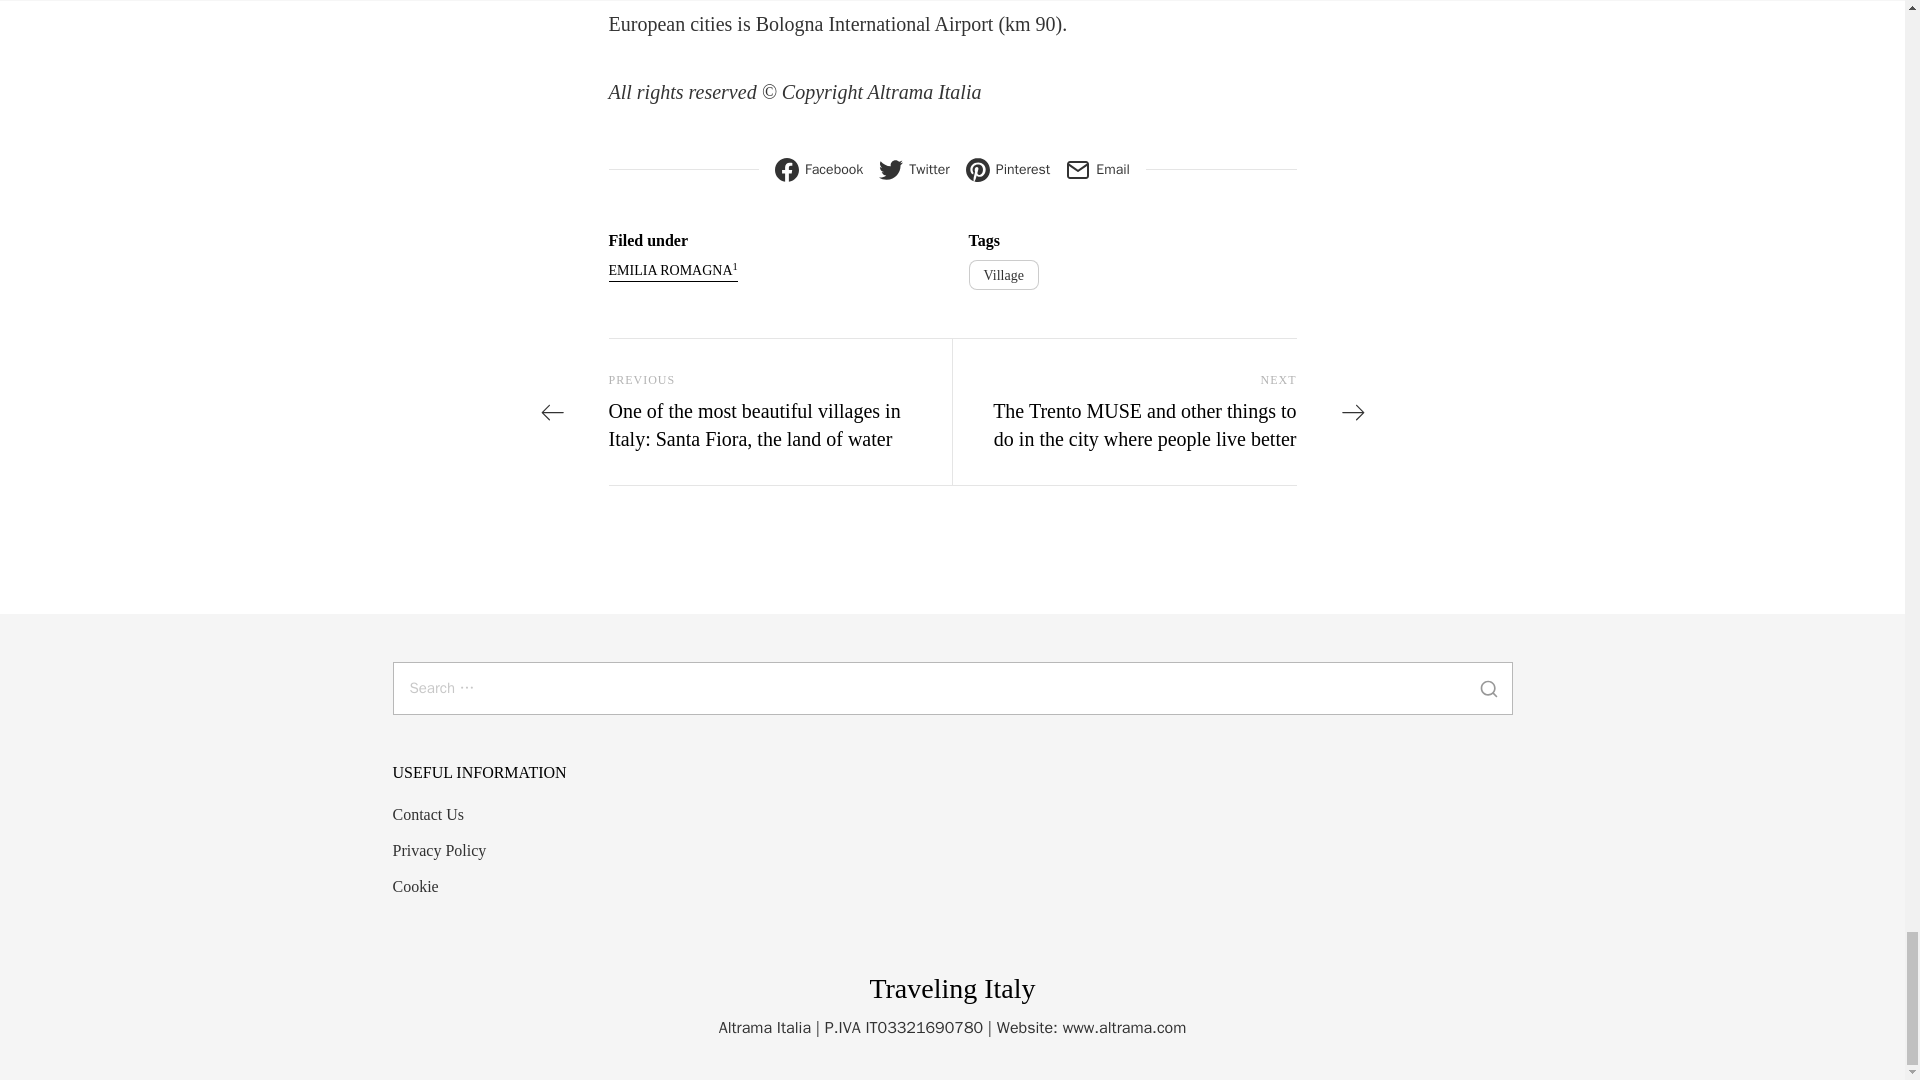  What do you see at coordinates (1002, 275) in the screenshot?
I see `View all posts in Village` at bounding box center [1002, 275].